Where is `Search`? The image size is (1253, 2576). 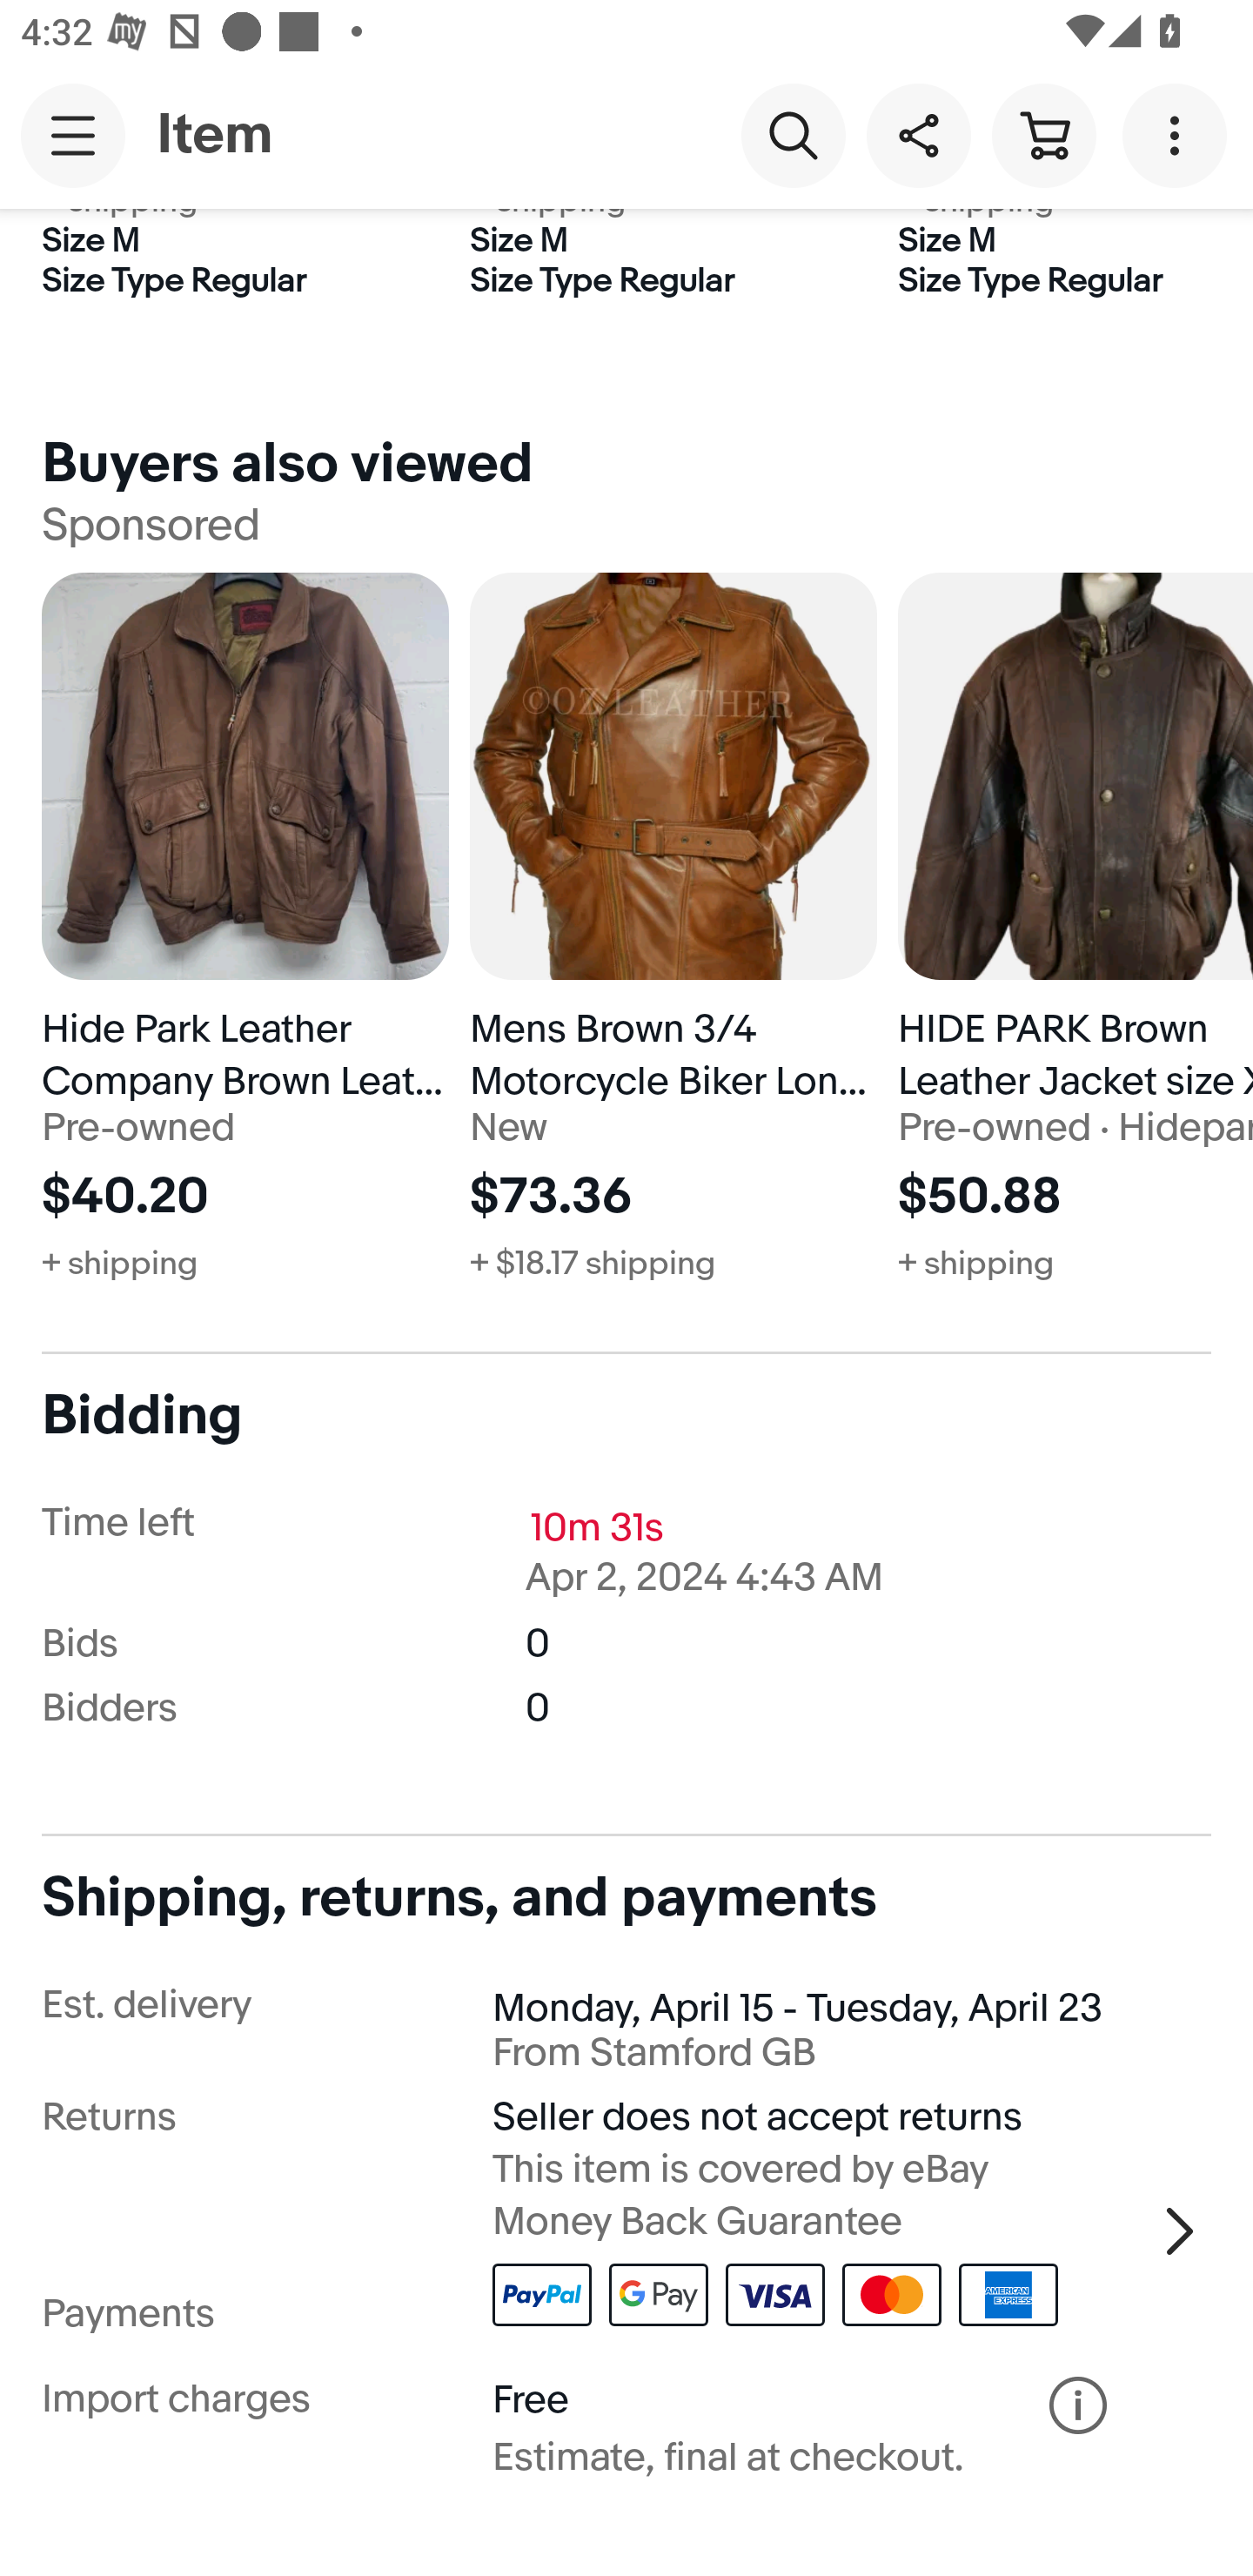 Search is located at coordinates (793, 134).